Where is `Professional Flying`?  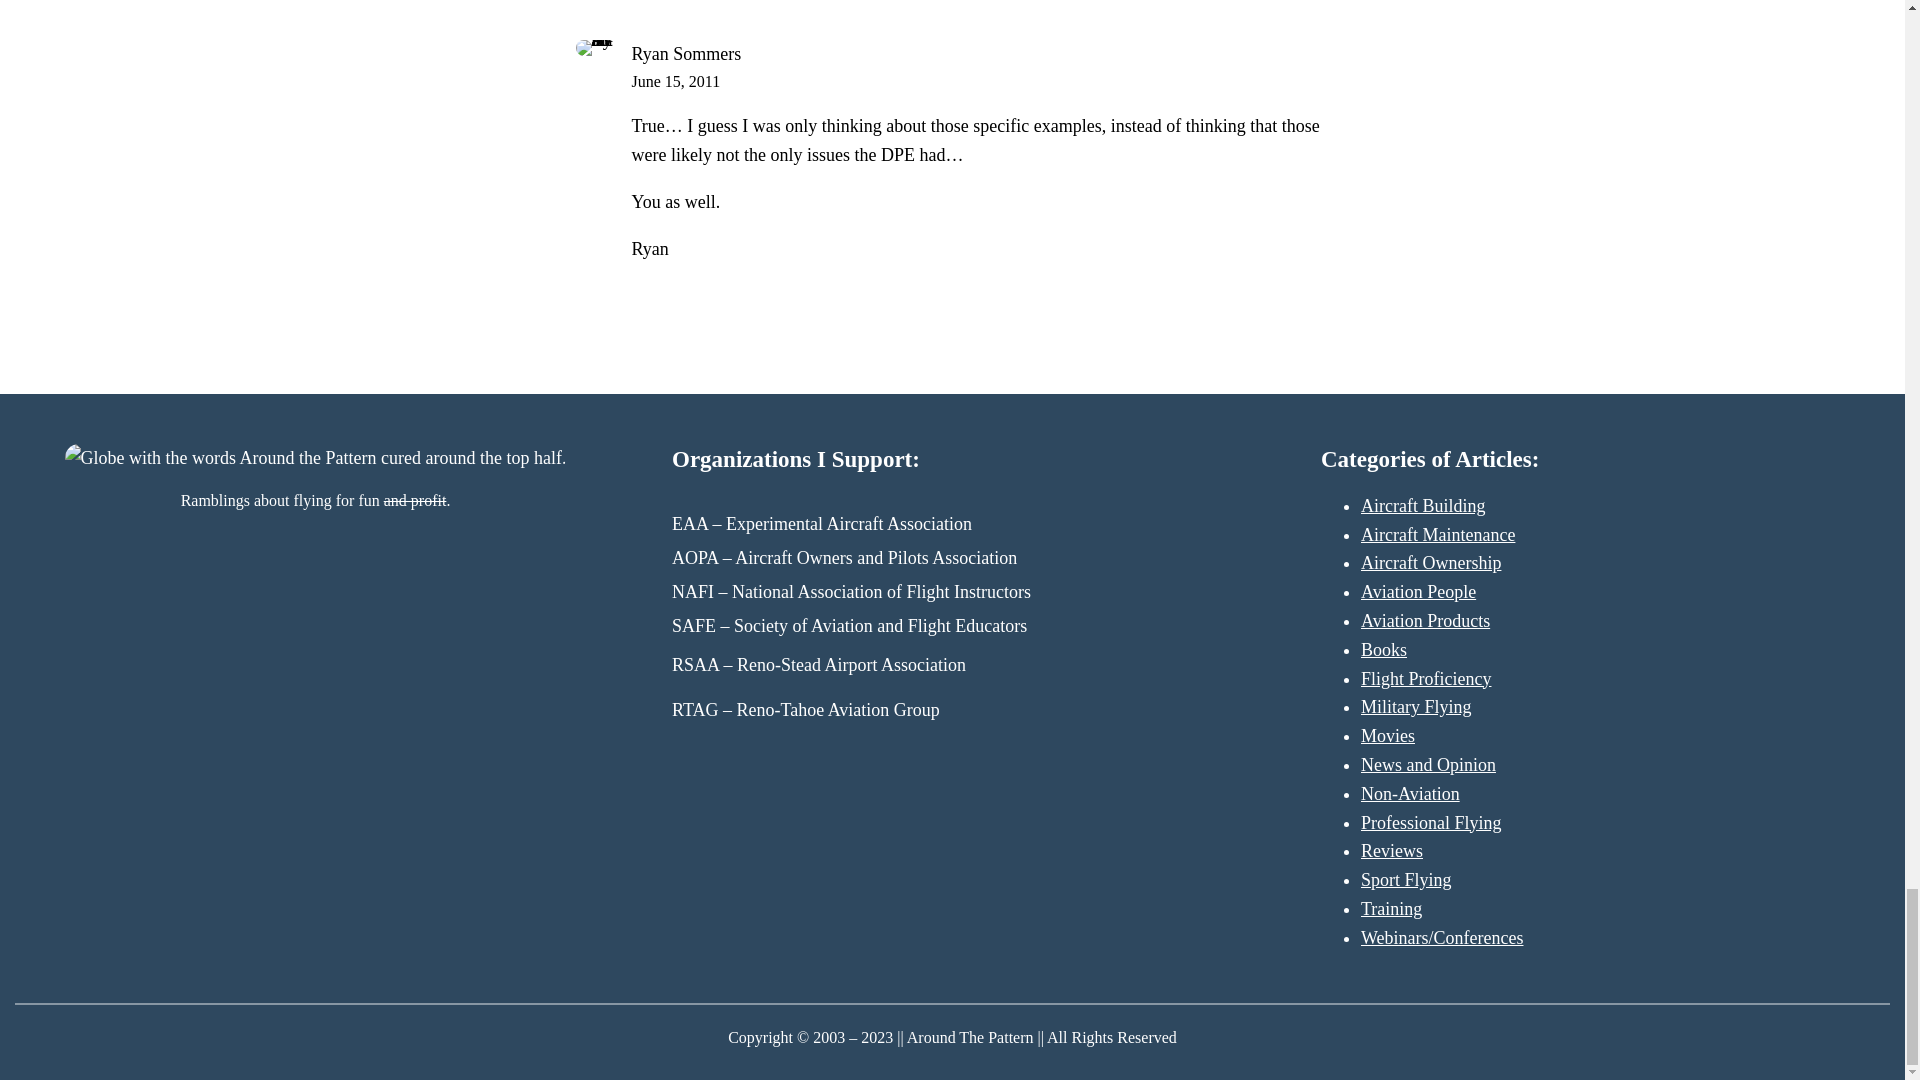 Professional Flying is located at coordinates (1431, 822).